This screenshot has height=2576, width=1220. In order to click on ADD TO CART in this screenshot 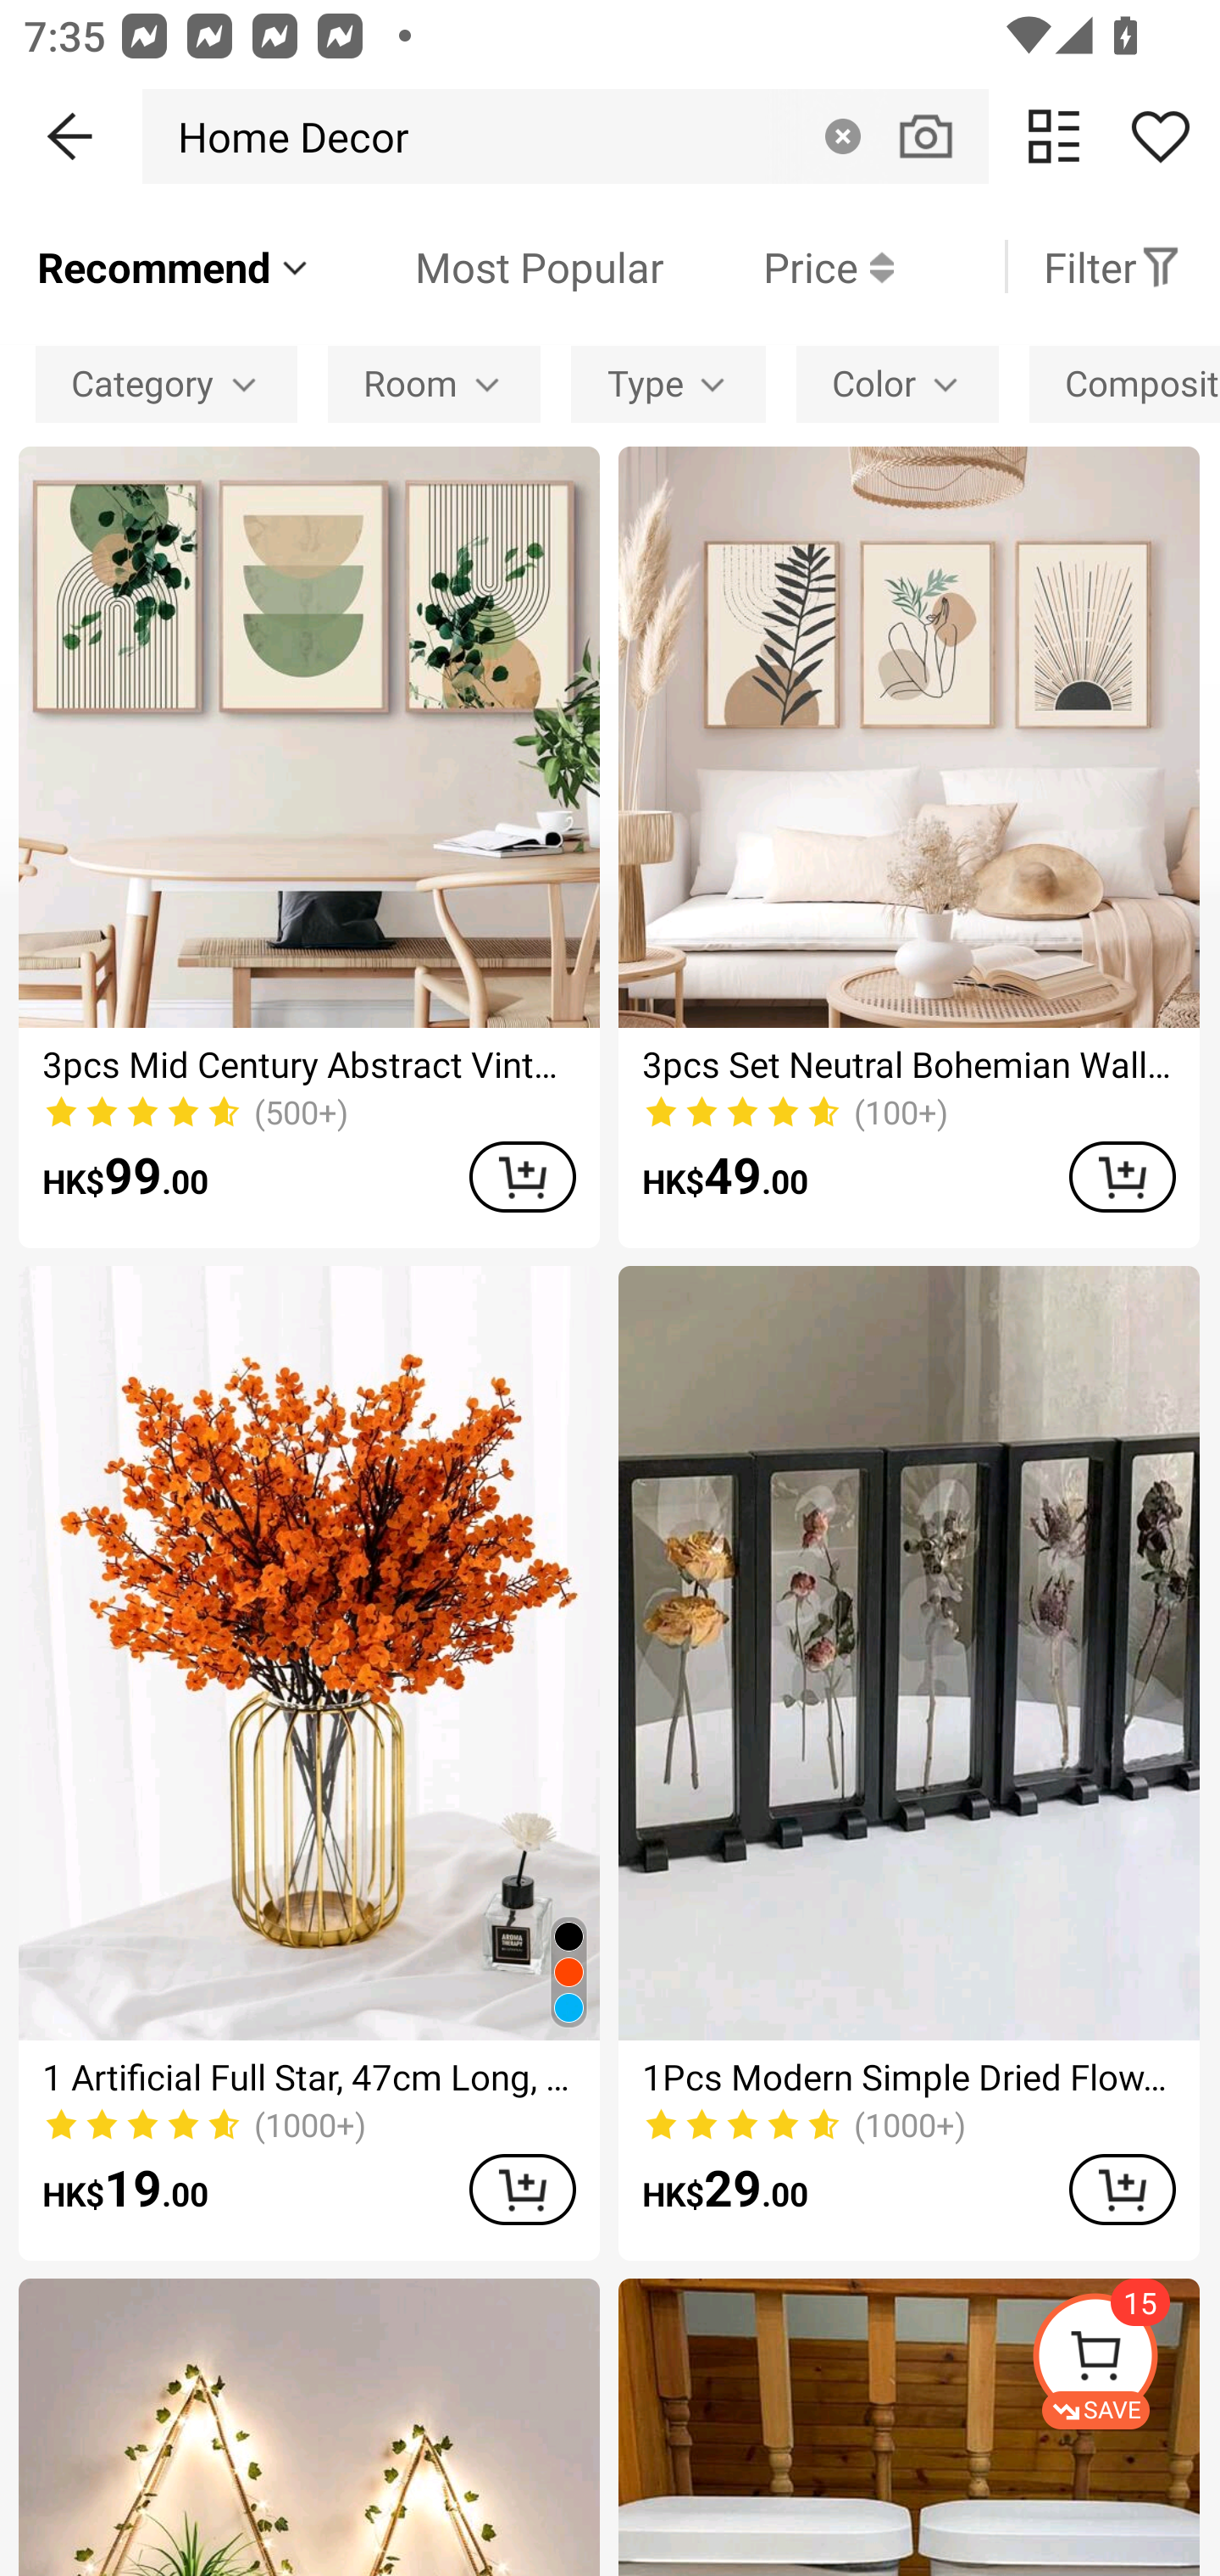, I will do `click(522, 2190)`.